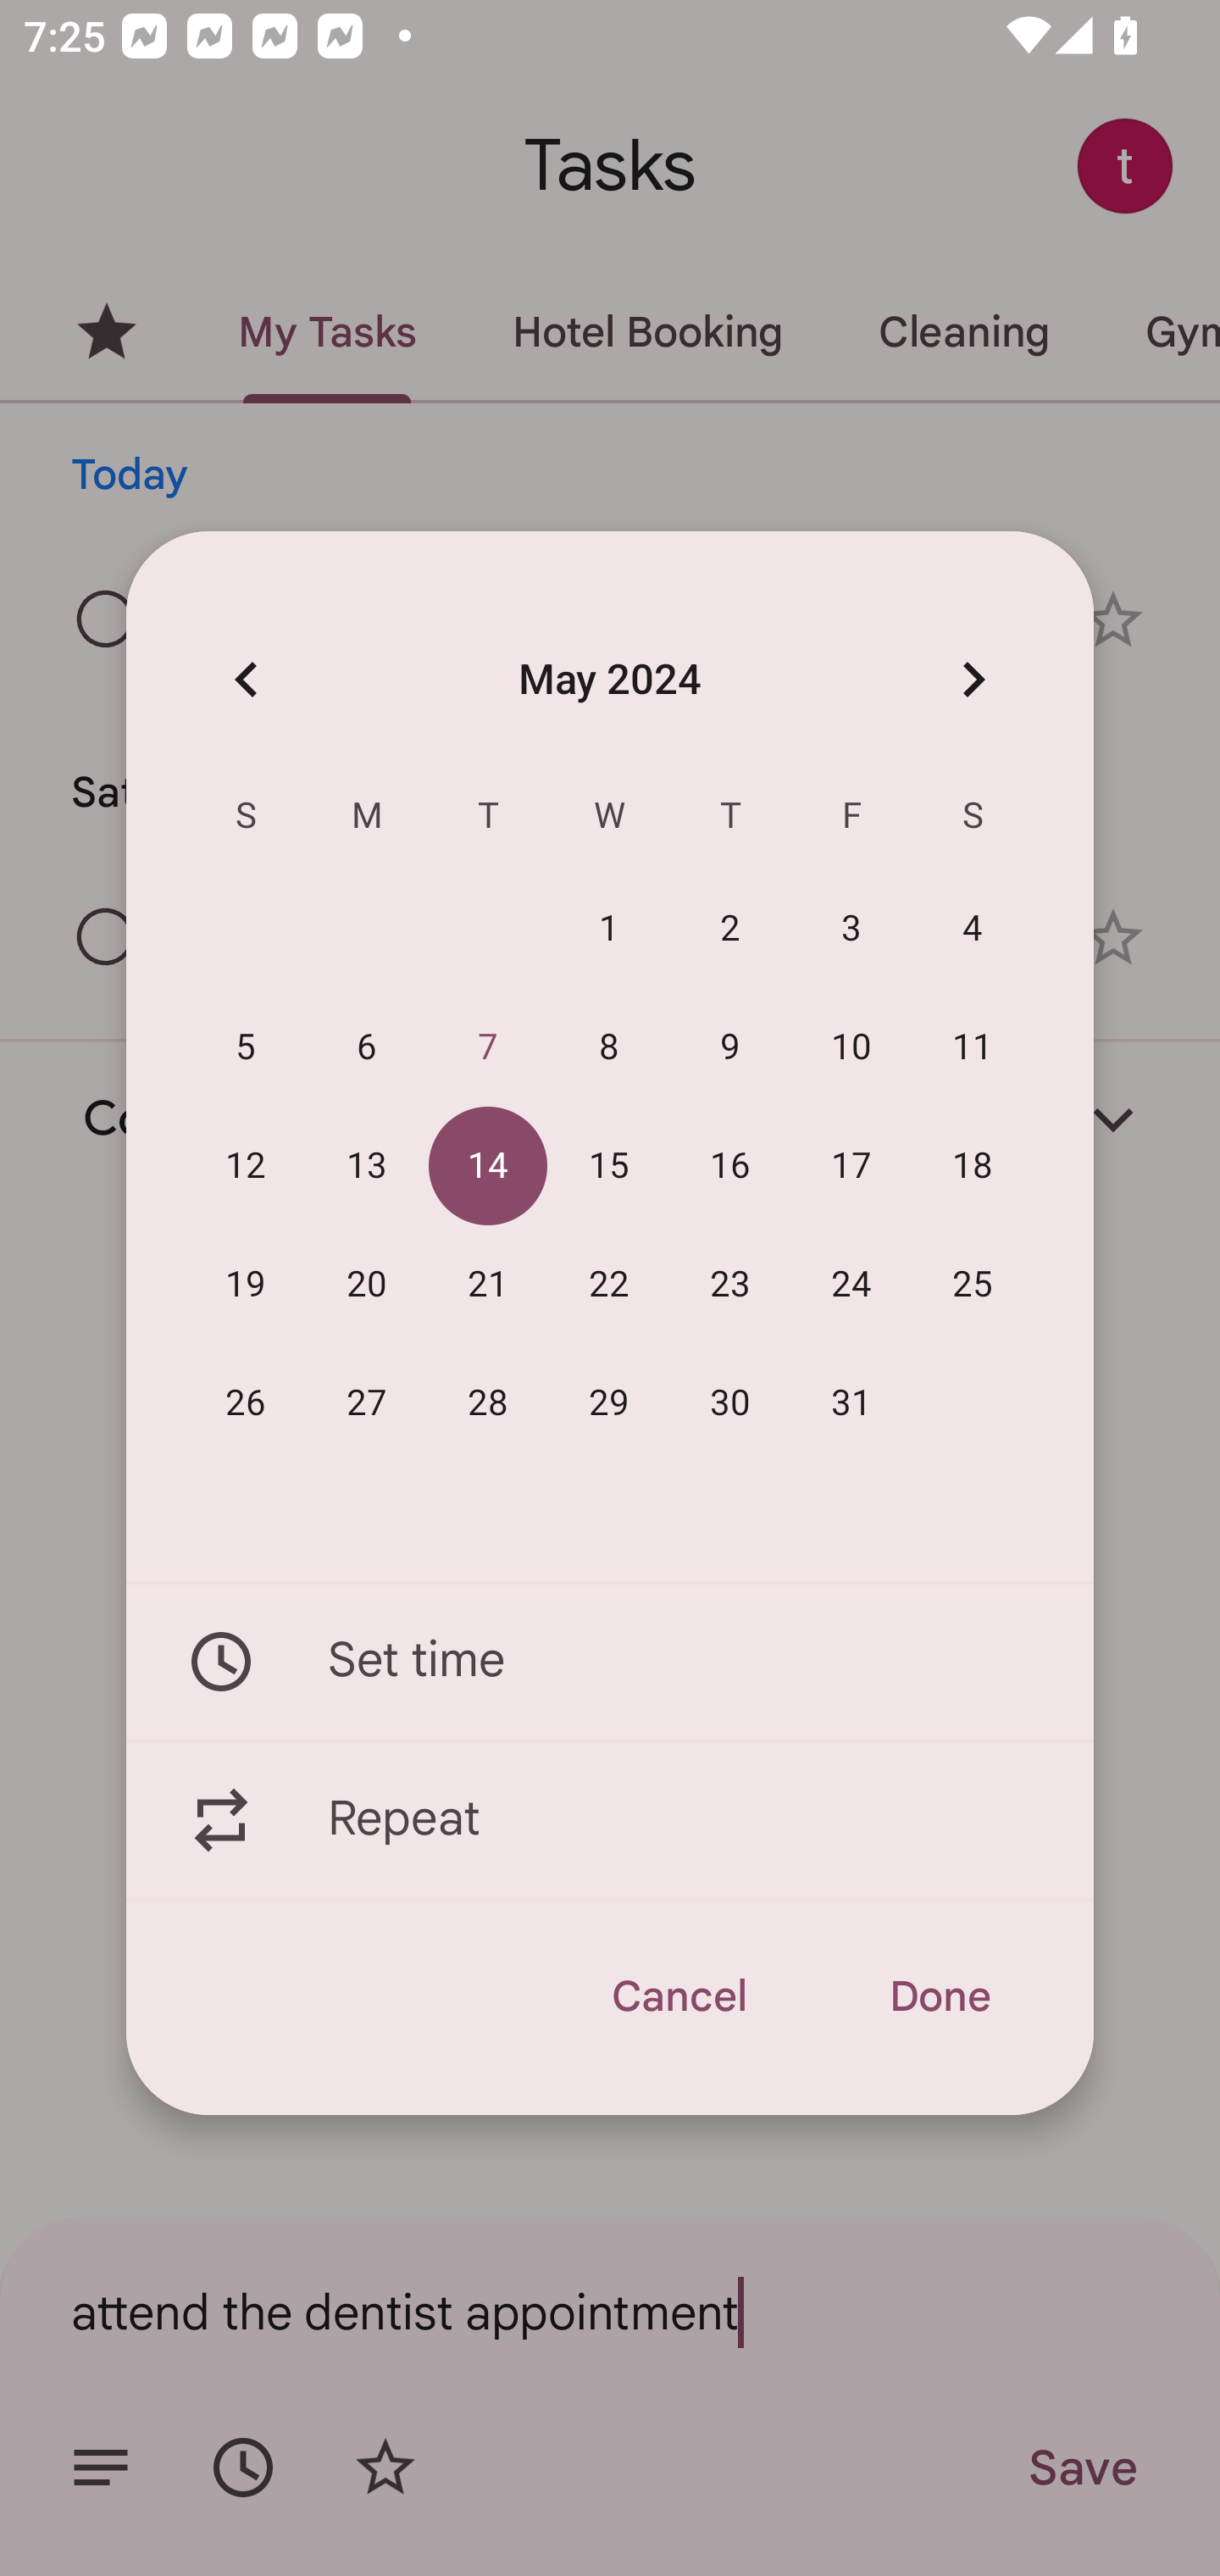 Image resolution: width=1220 pixels, height=2576 pixels. What do you see at coordinates (488, 1285) in the screenshot?
I see `21 21 May 2024` at bounding box center [488, 1285].